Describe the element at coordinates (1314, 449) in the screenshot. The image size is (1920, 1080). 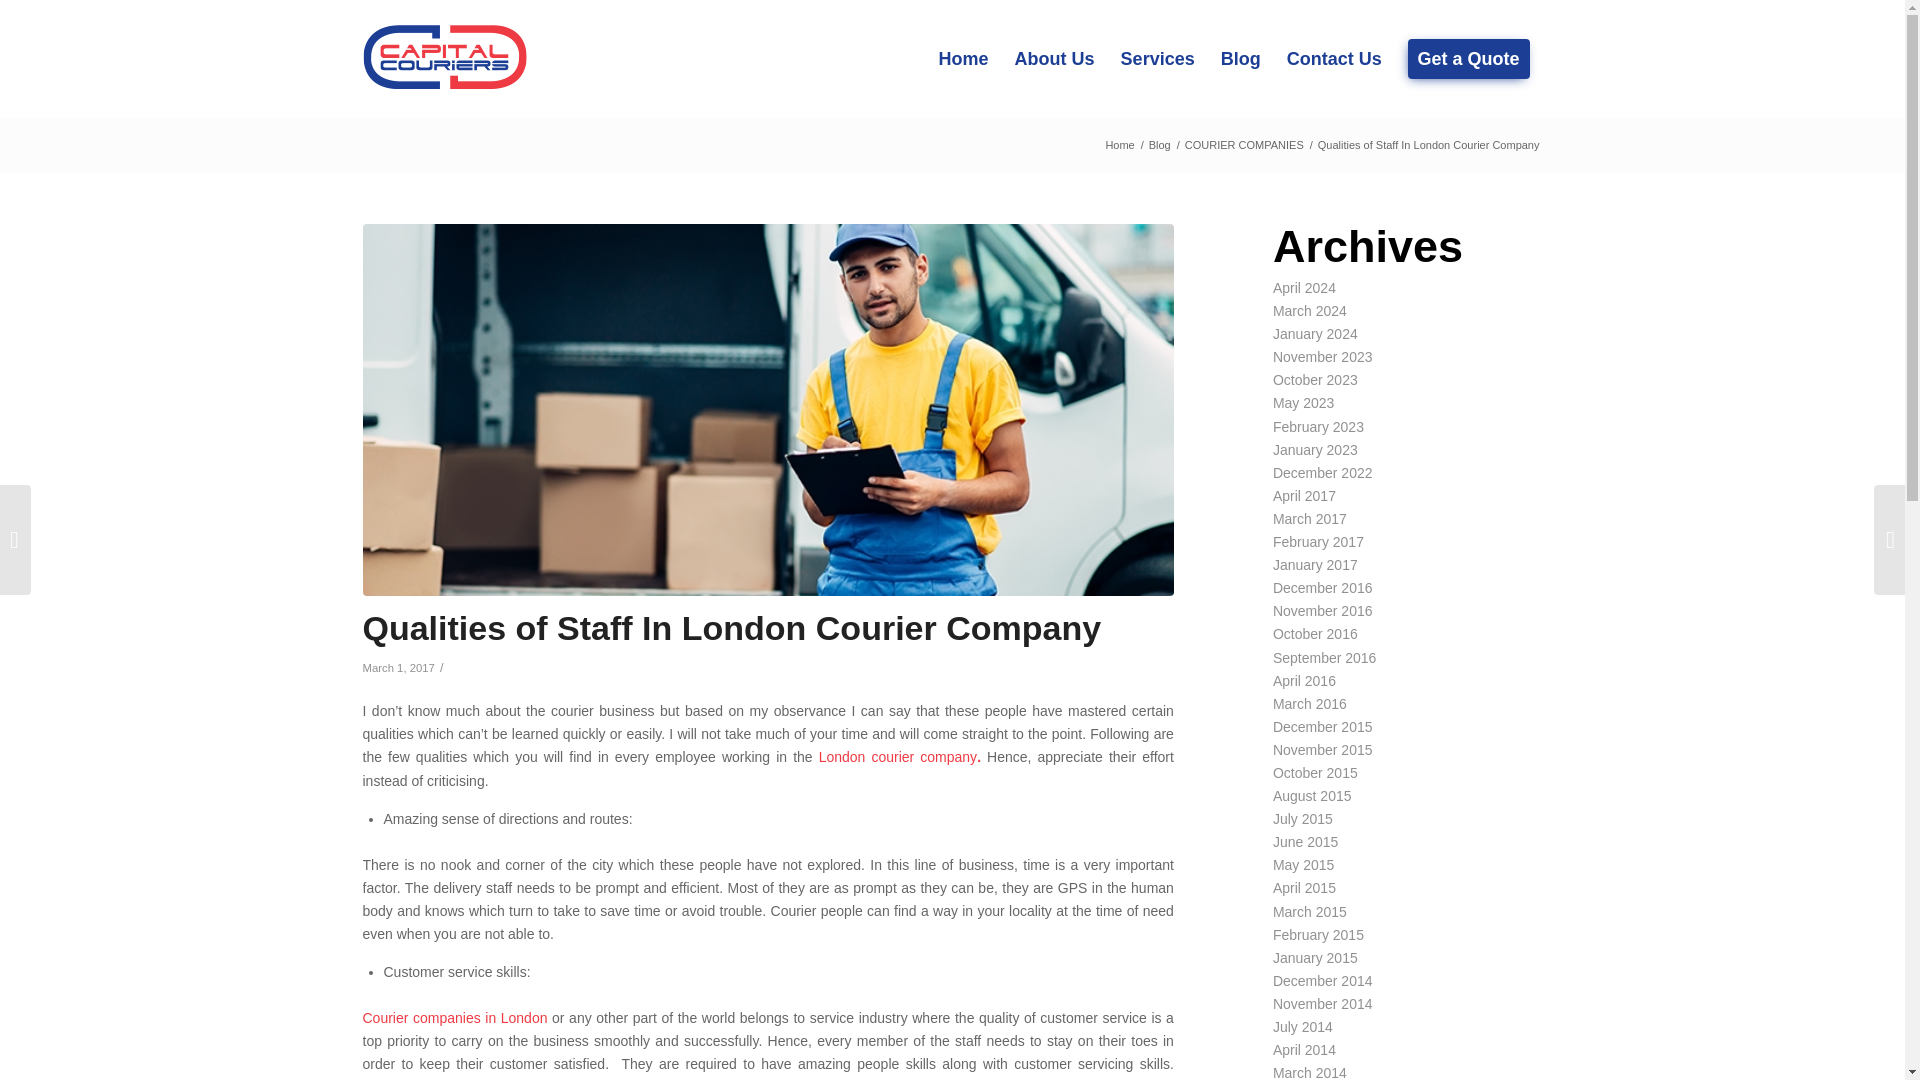
I see `January 2023` at that location.